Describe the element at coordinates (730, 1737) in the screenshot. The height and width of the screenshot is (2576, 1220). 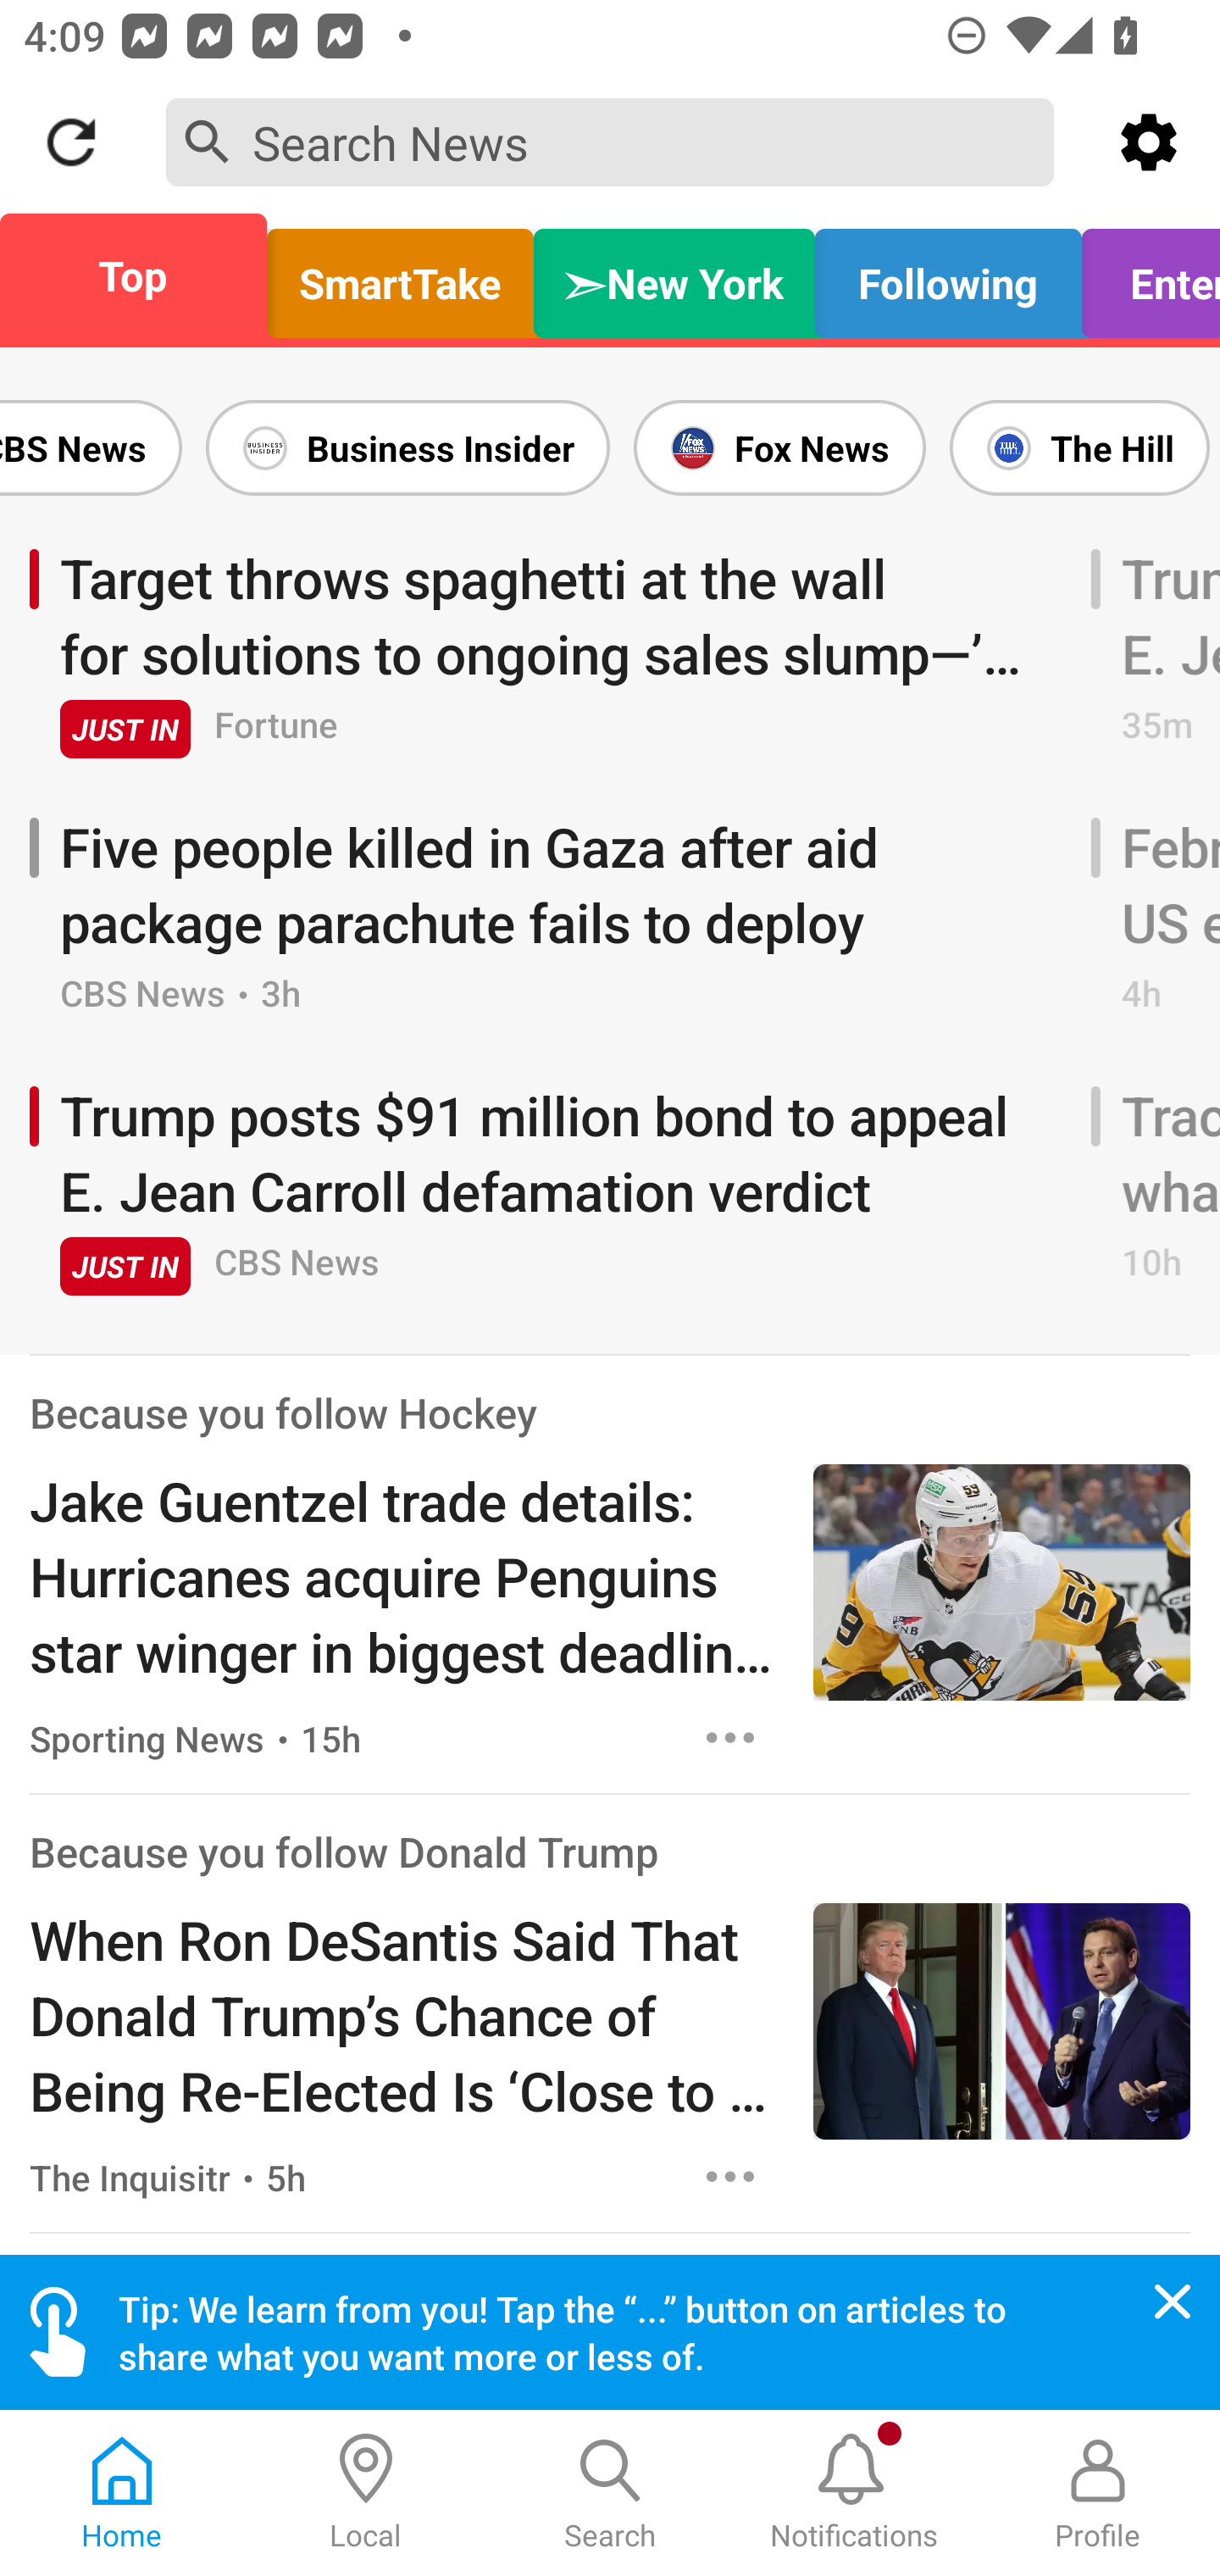
I see `Options` at that location.